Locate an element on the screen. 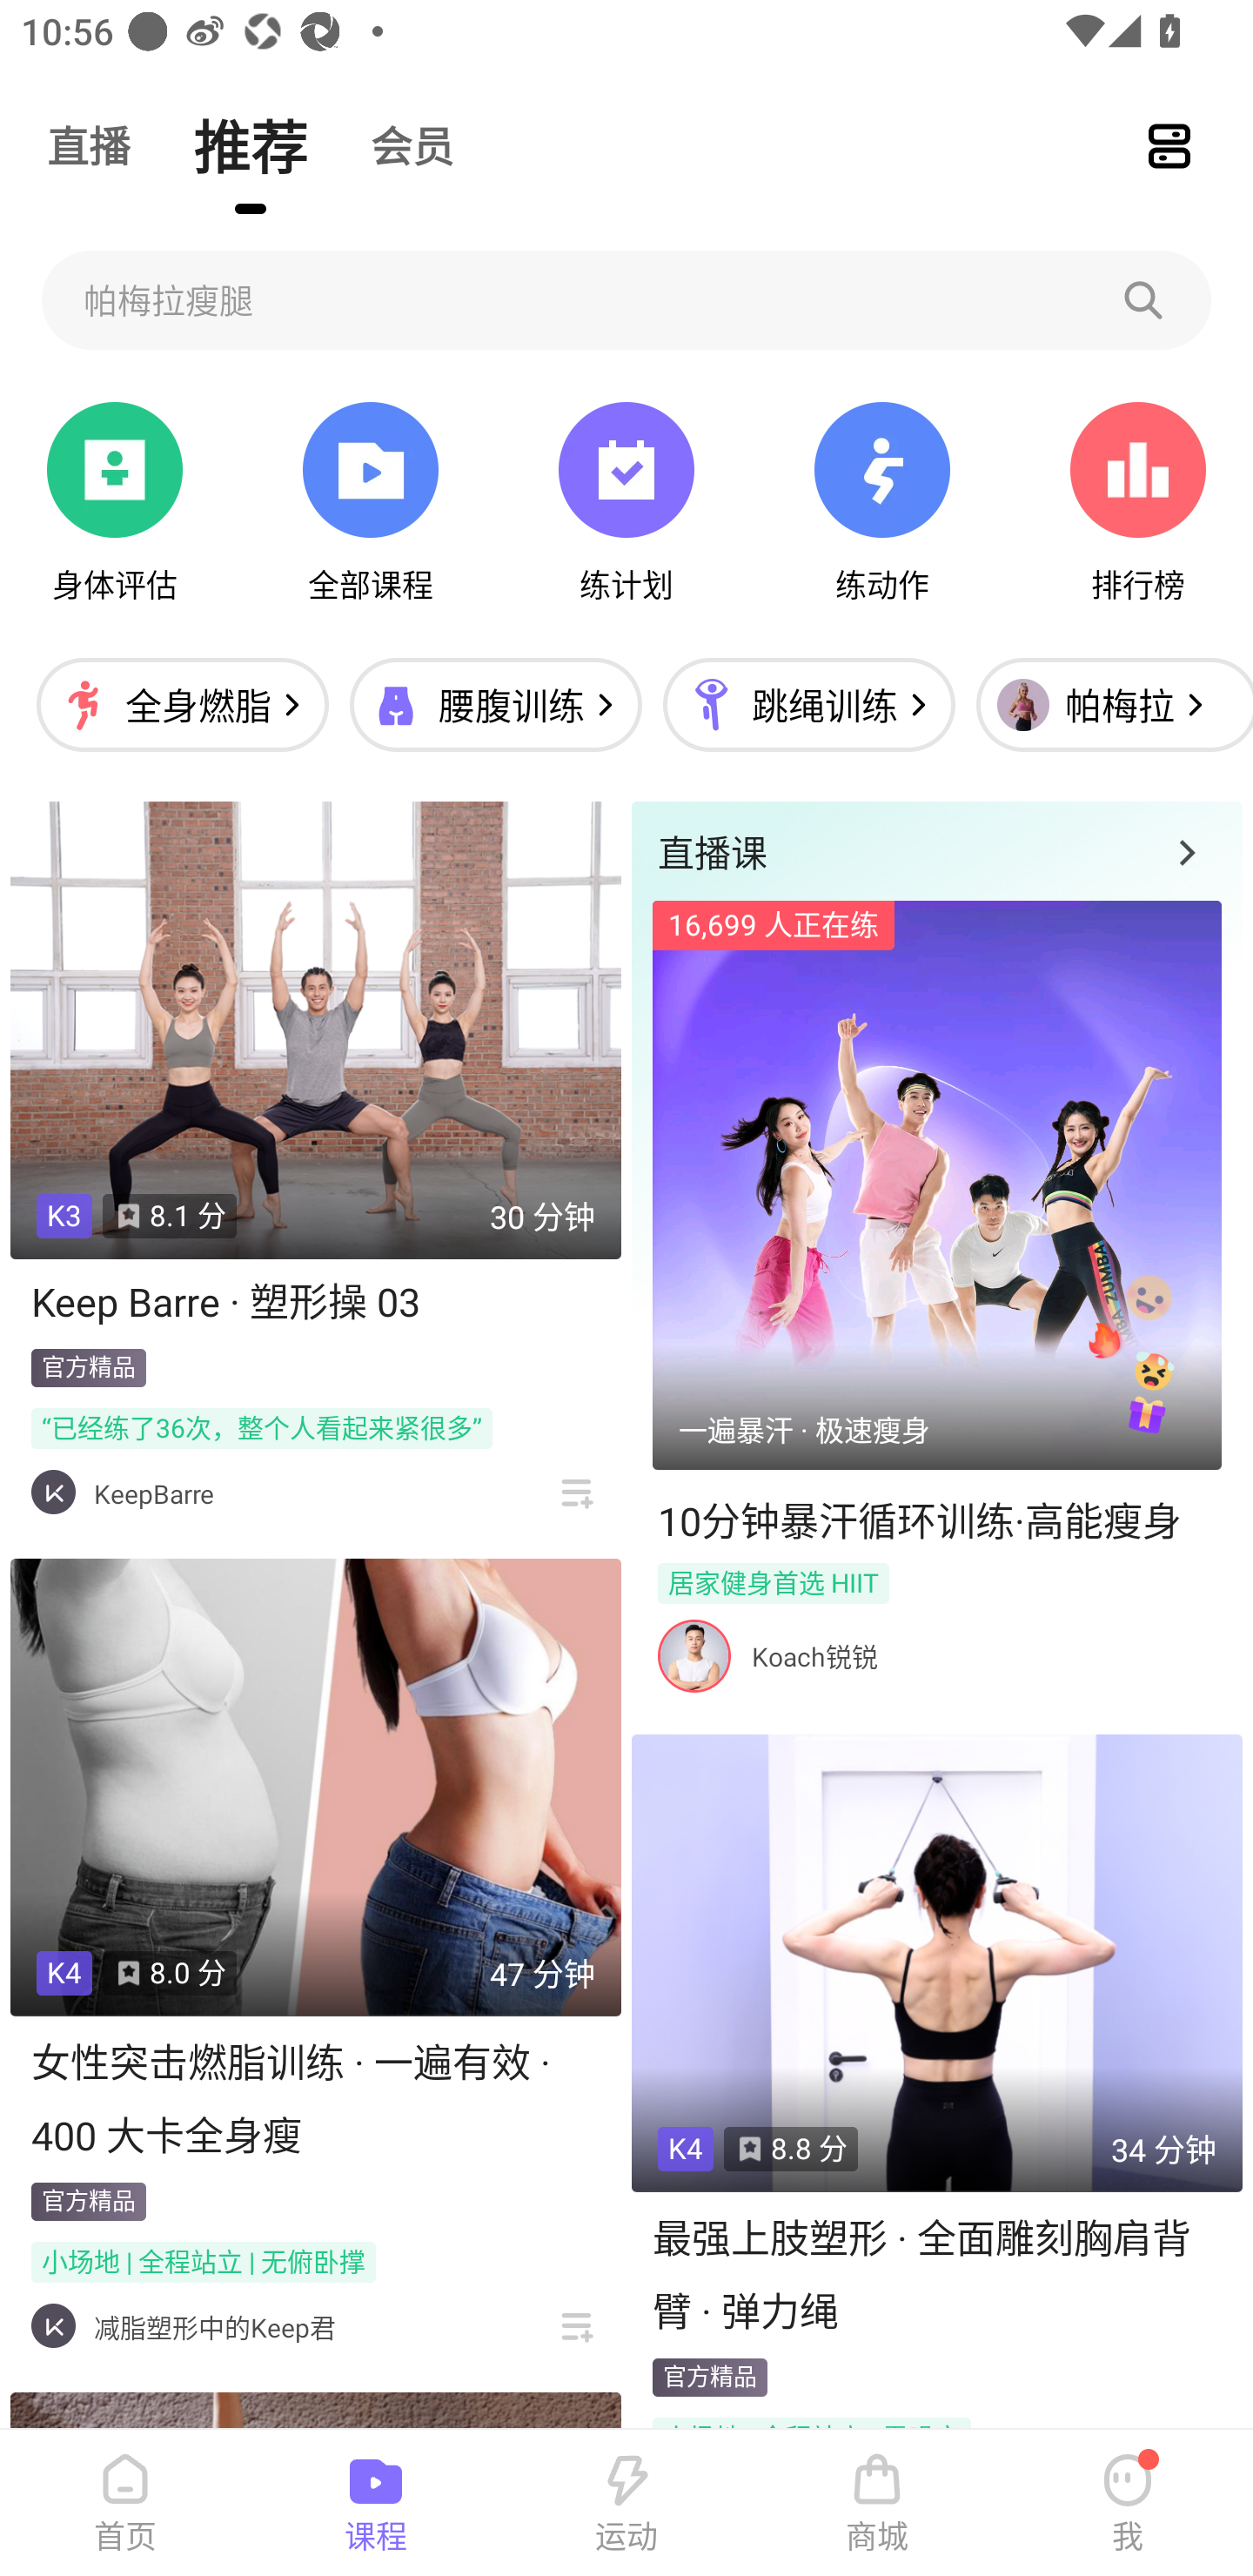 This screenshot has width=1253, height=2576. 首页 is located at coordinates (125, 2503).